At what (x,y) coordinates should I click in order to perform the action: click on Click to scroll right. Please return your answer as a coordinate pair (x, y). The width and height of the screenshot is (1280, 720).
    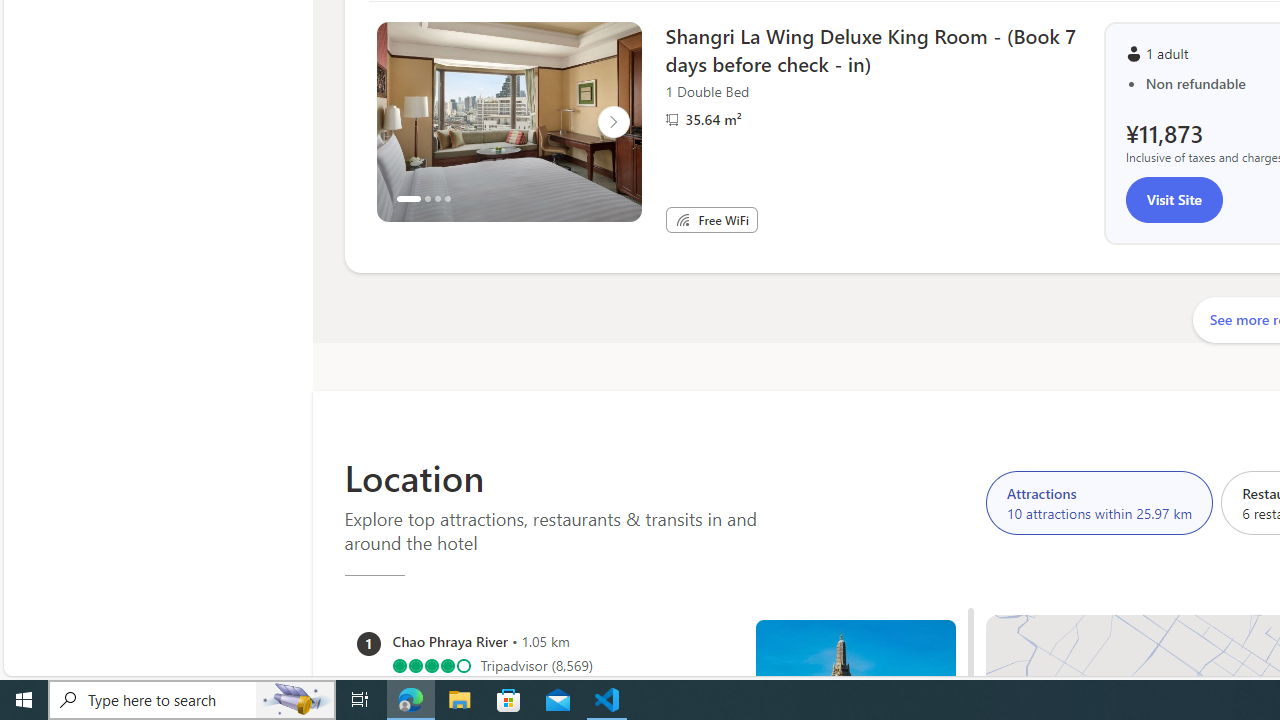
    Looking at the image, I should click on (612, 122).